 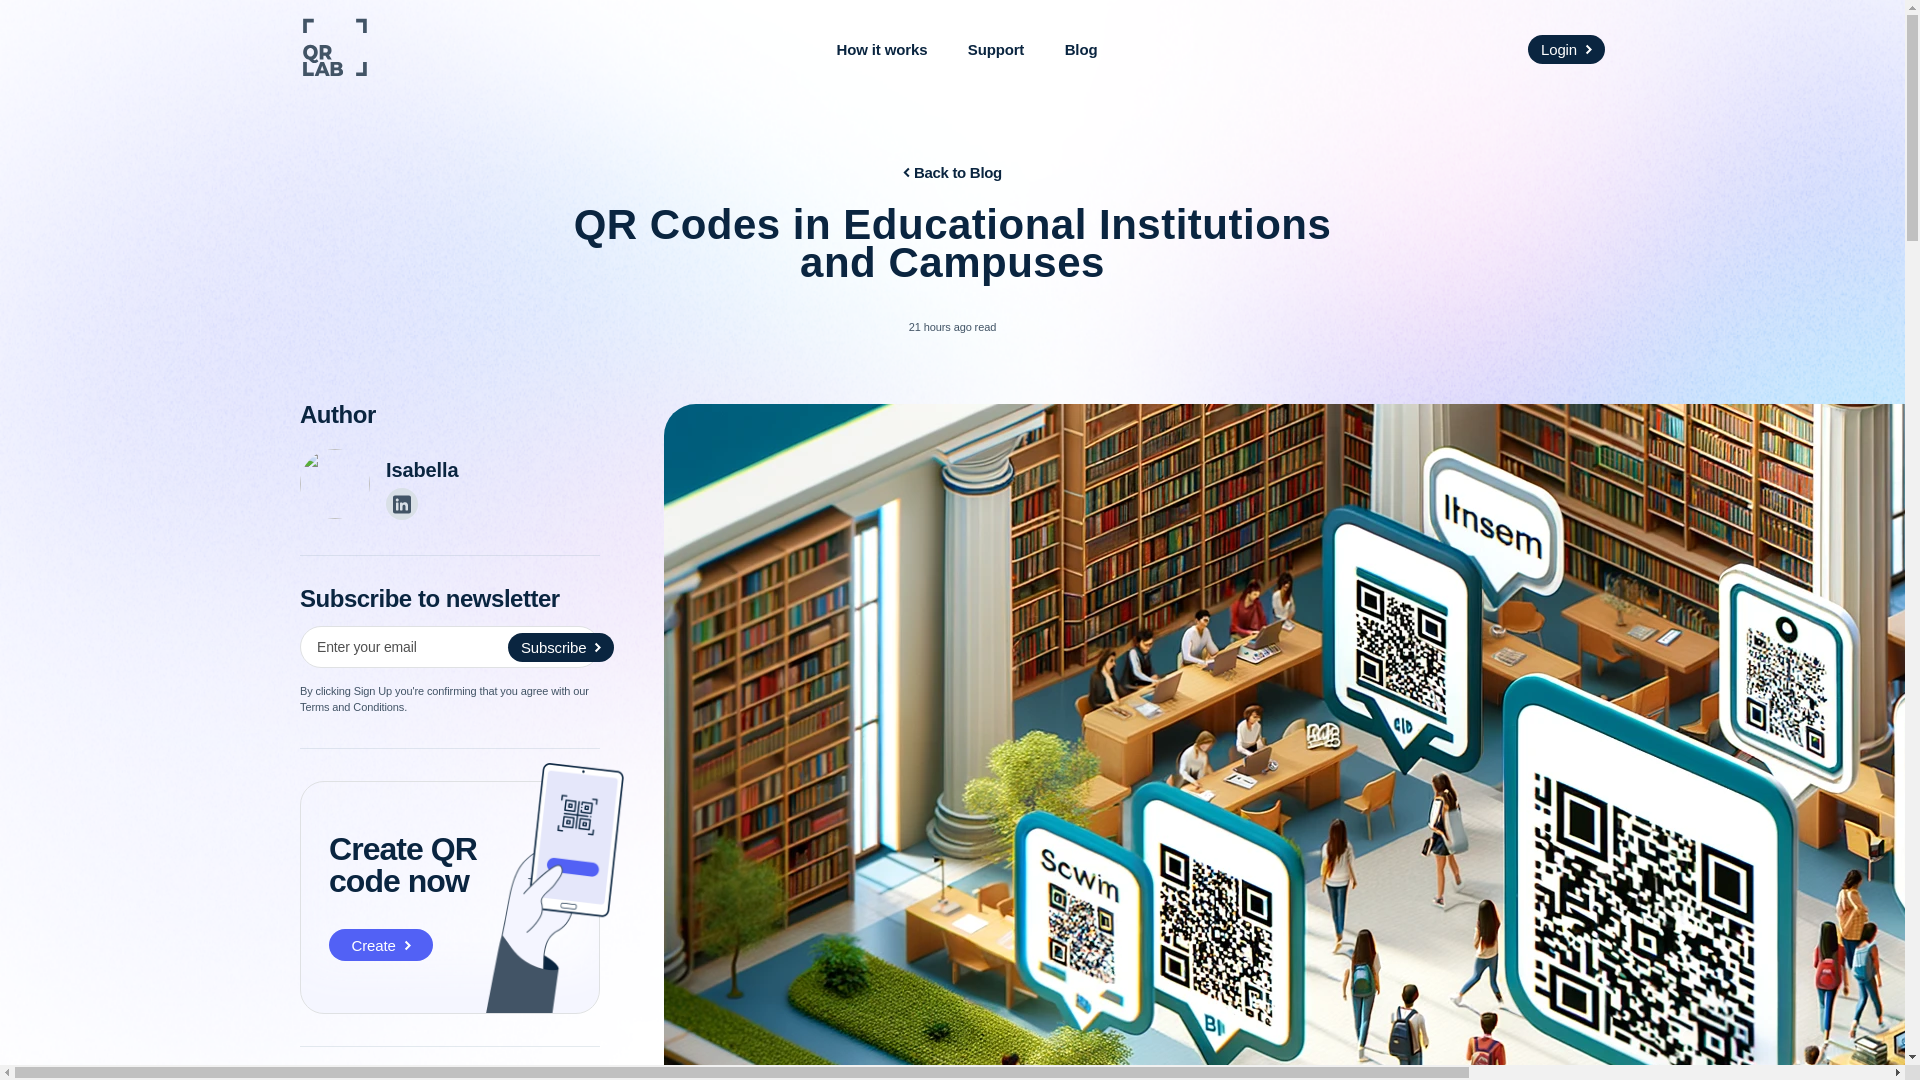 What do you see at coordinates (380, 944) in the screenshot?
I see `Create` at bounding box center [380, 944].